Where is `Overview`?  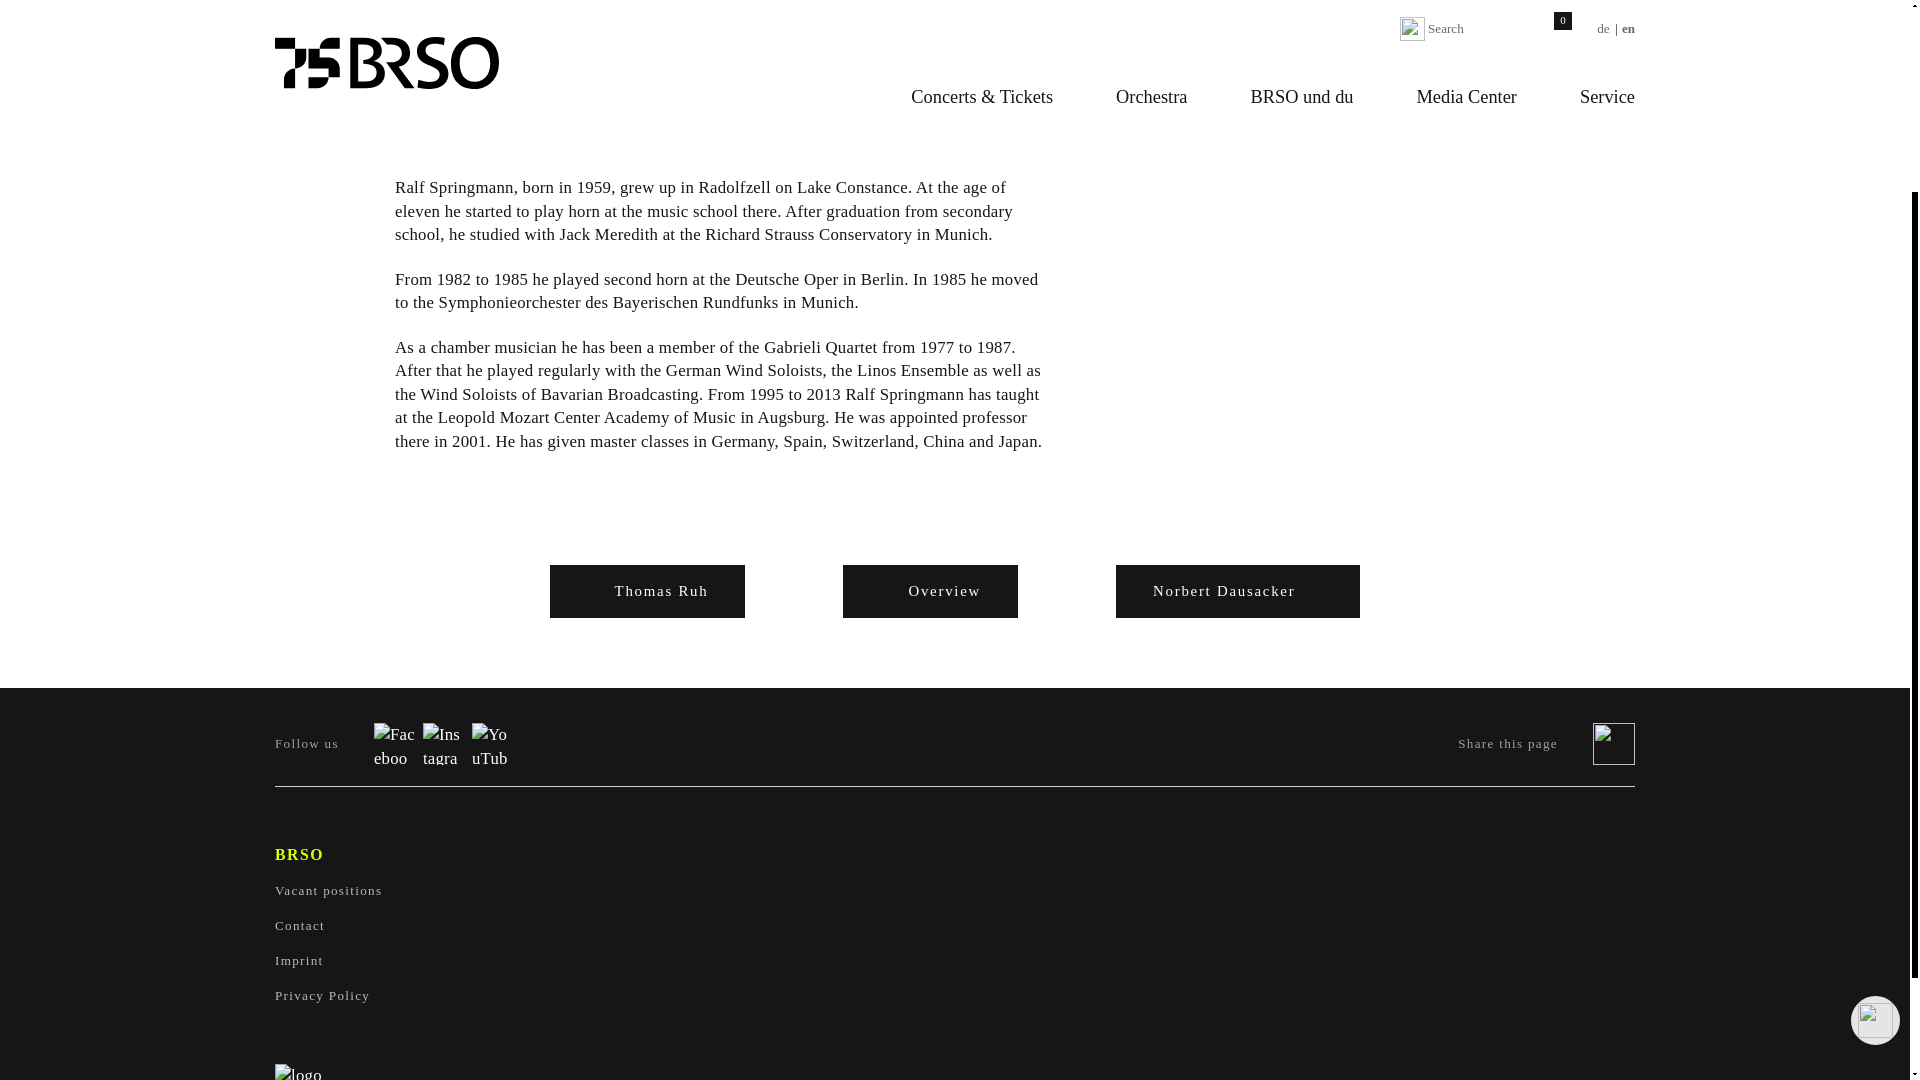
Overview is located at coordinates (930, 590).